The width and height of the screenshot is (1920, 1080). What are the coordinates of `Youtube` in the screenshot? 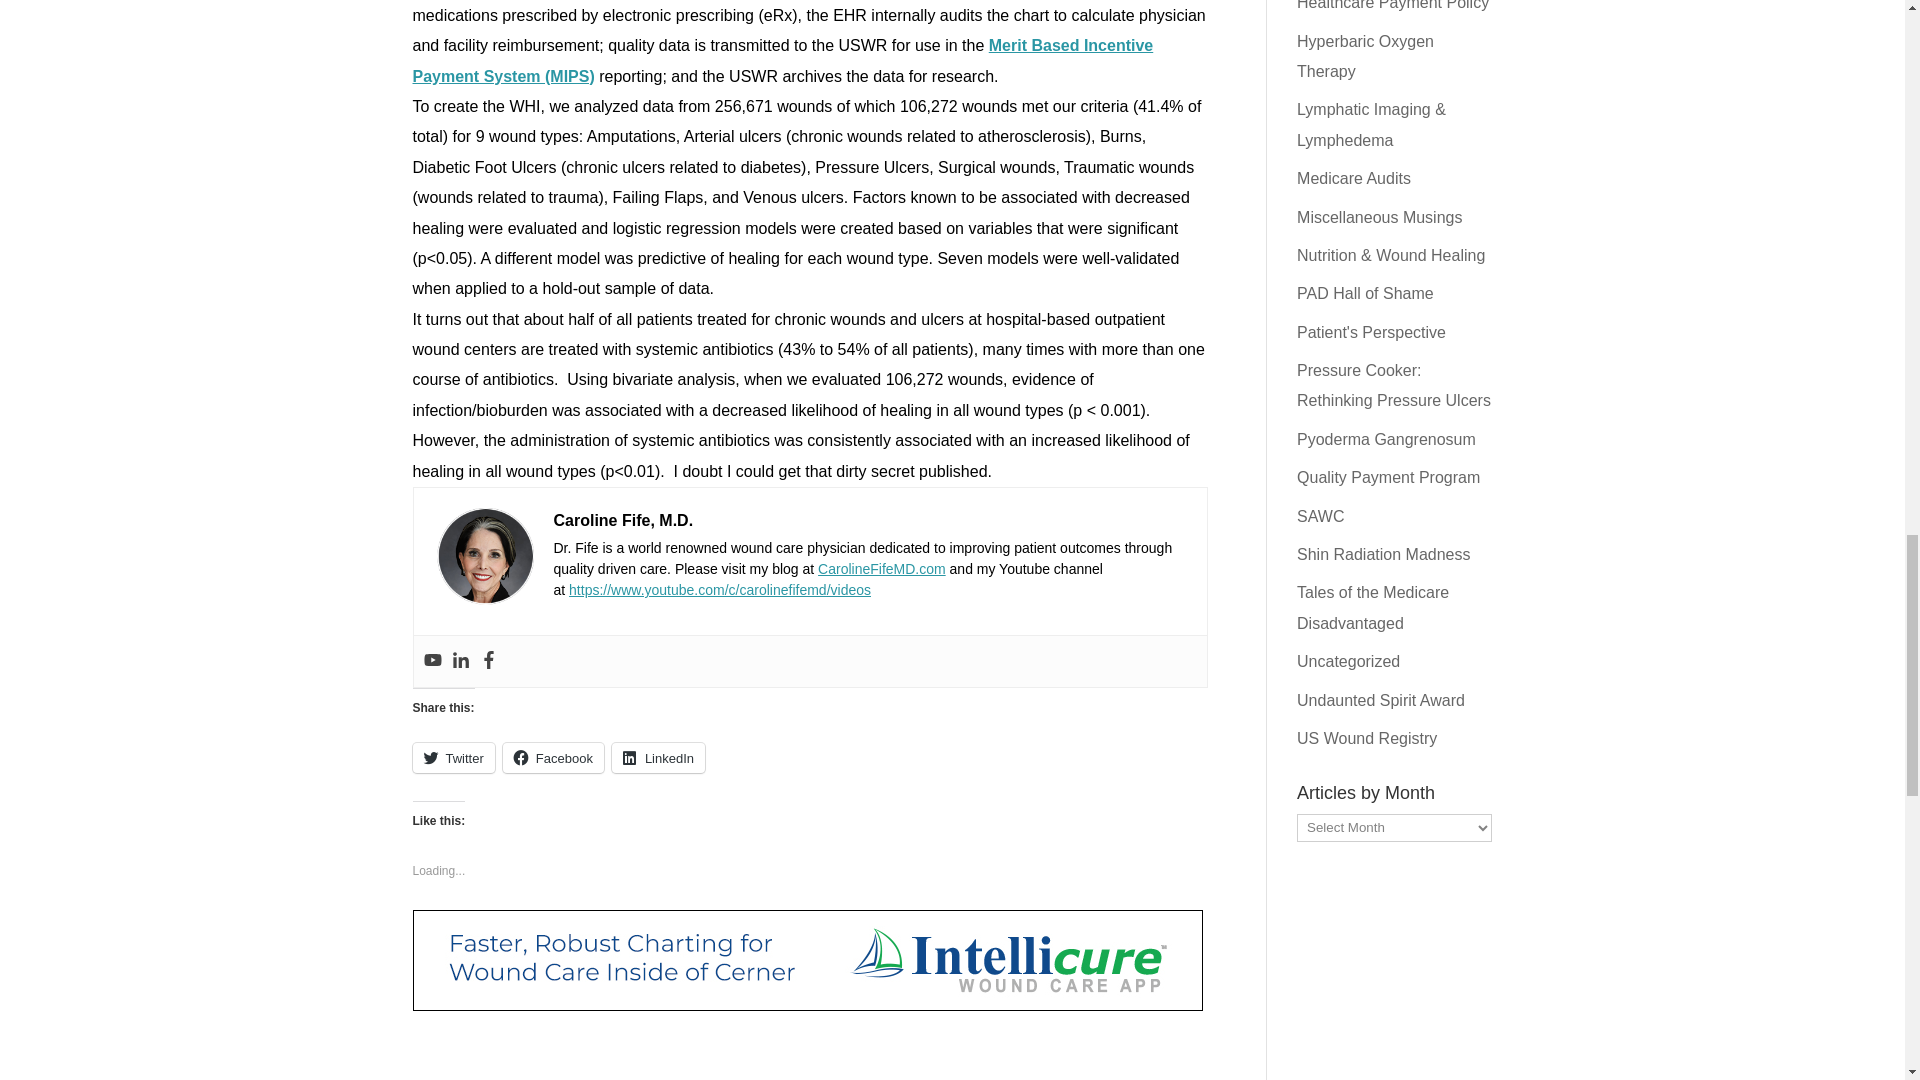 It's located at (432, 661).